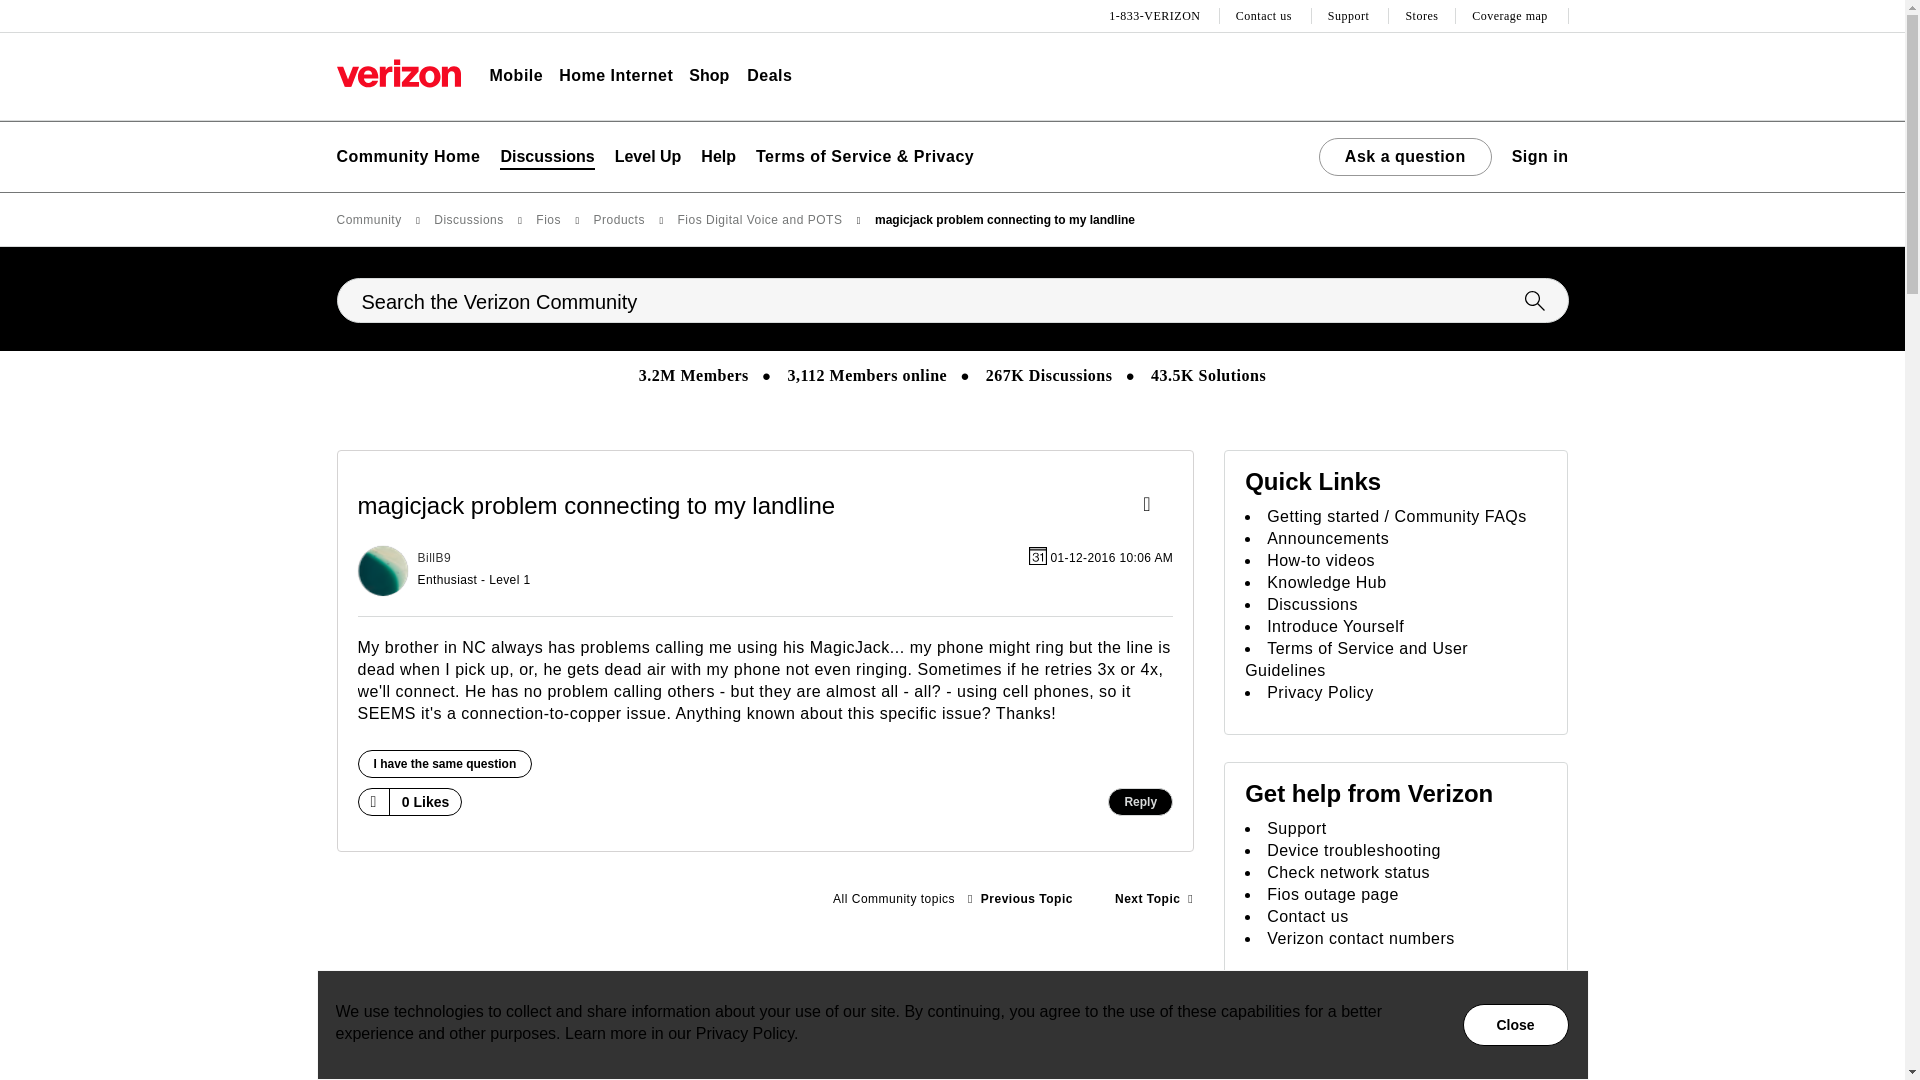  What do you see at coordinates (709, 76) in the screenshot?
I see `Shop` at bounding box center [709, 76].